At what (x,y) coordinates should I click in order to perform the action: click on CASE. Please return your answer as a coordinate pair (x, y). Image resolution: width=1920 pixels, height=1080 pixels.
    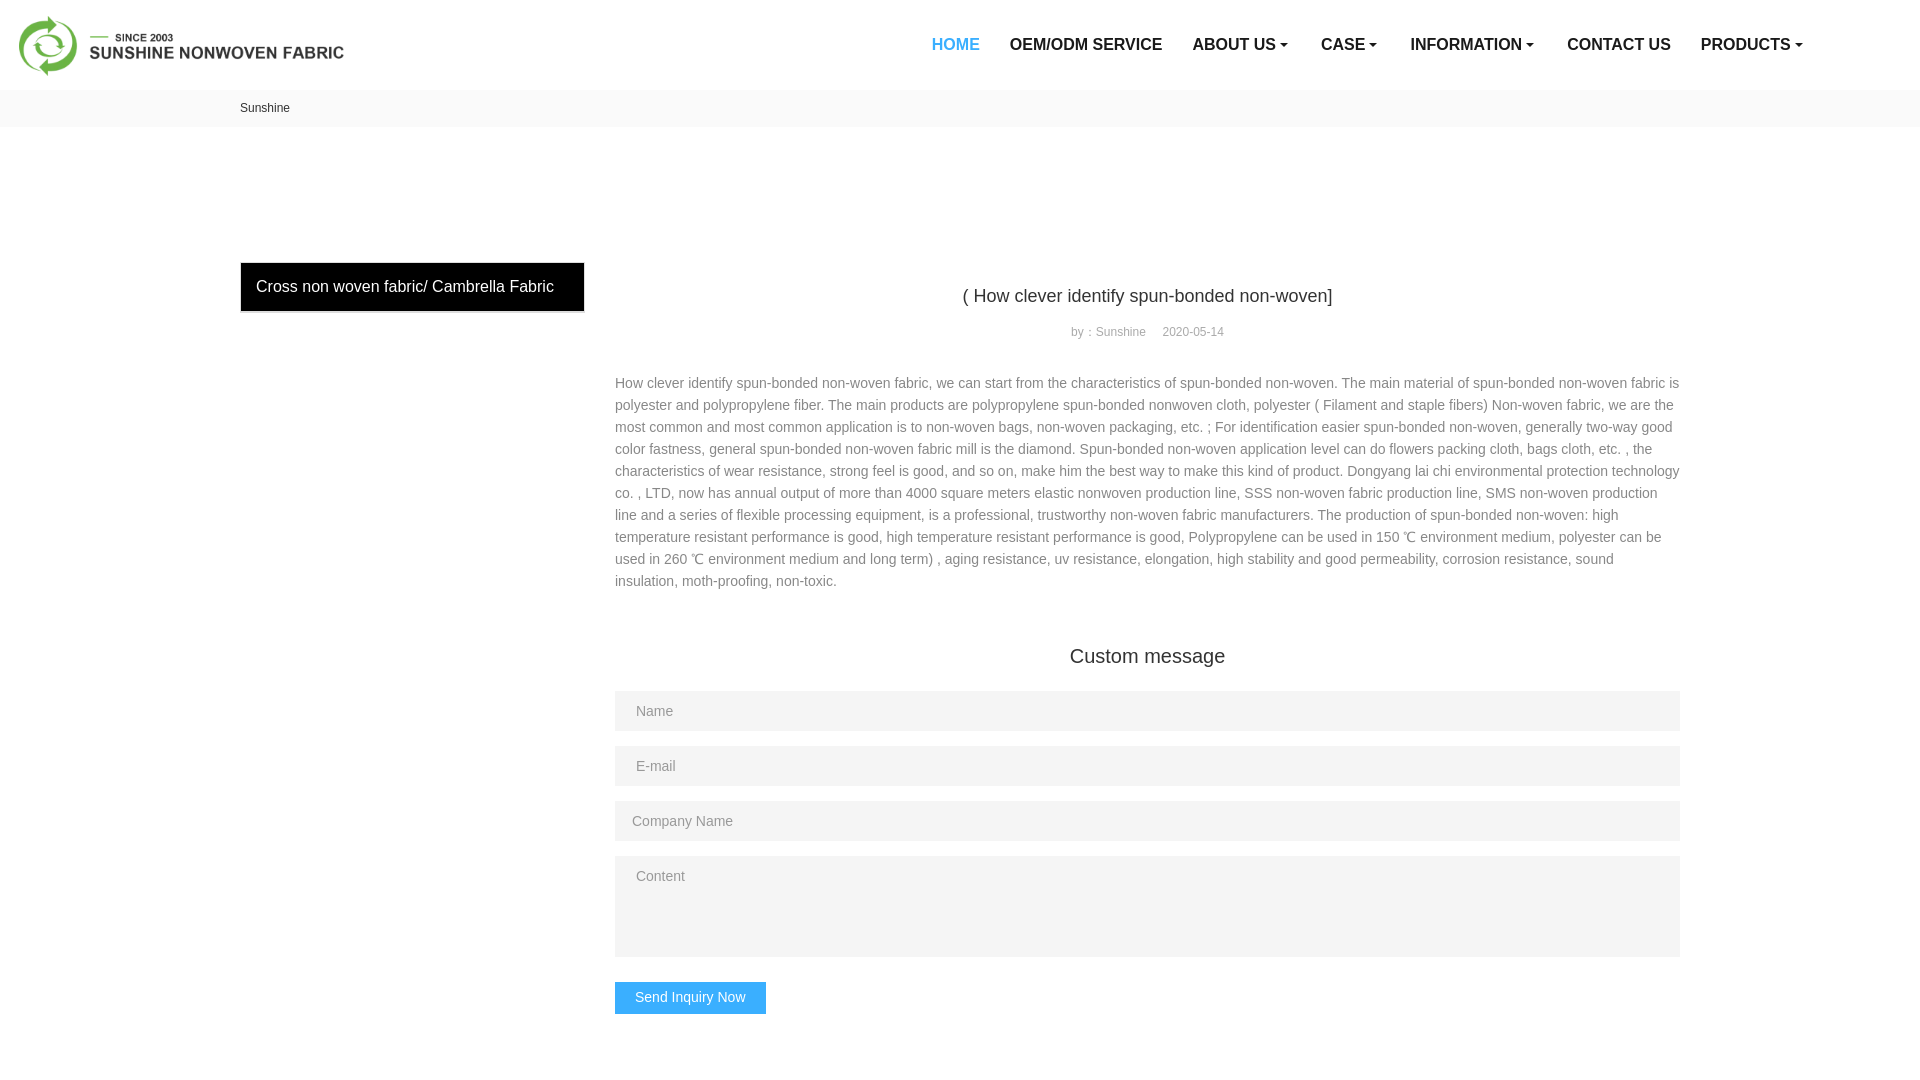
    Looking at the image, I should click on (1350, 44).